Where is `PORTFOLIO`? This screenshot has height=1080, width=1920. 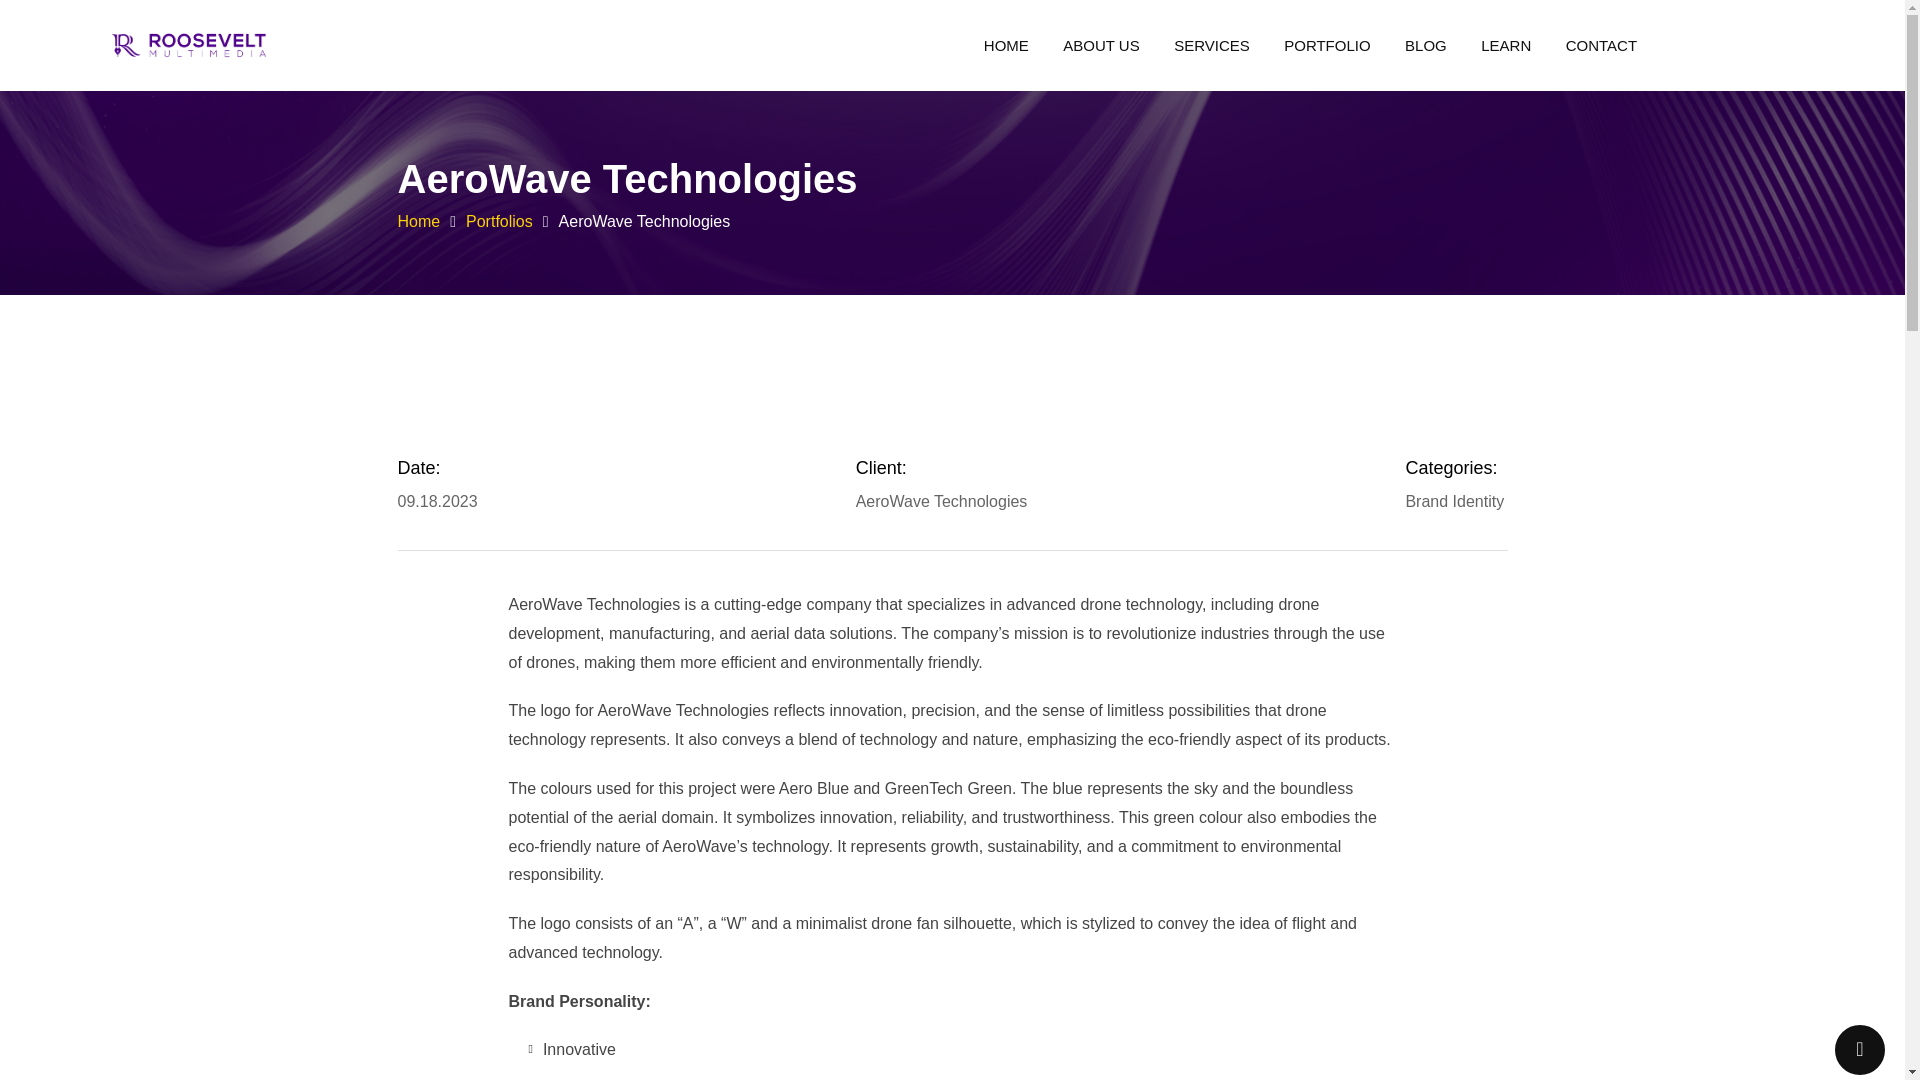 PORTFOLIO is located at coordinates (1326, 45).